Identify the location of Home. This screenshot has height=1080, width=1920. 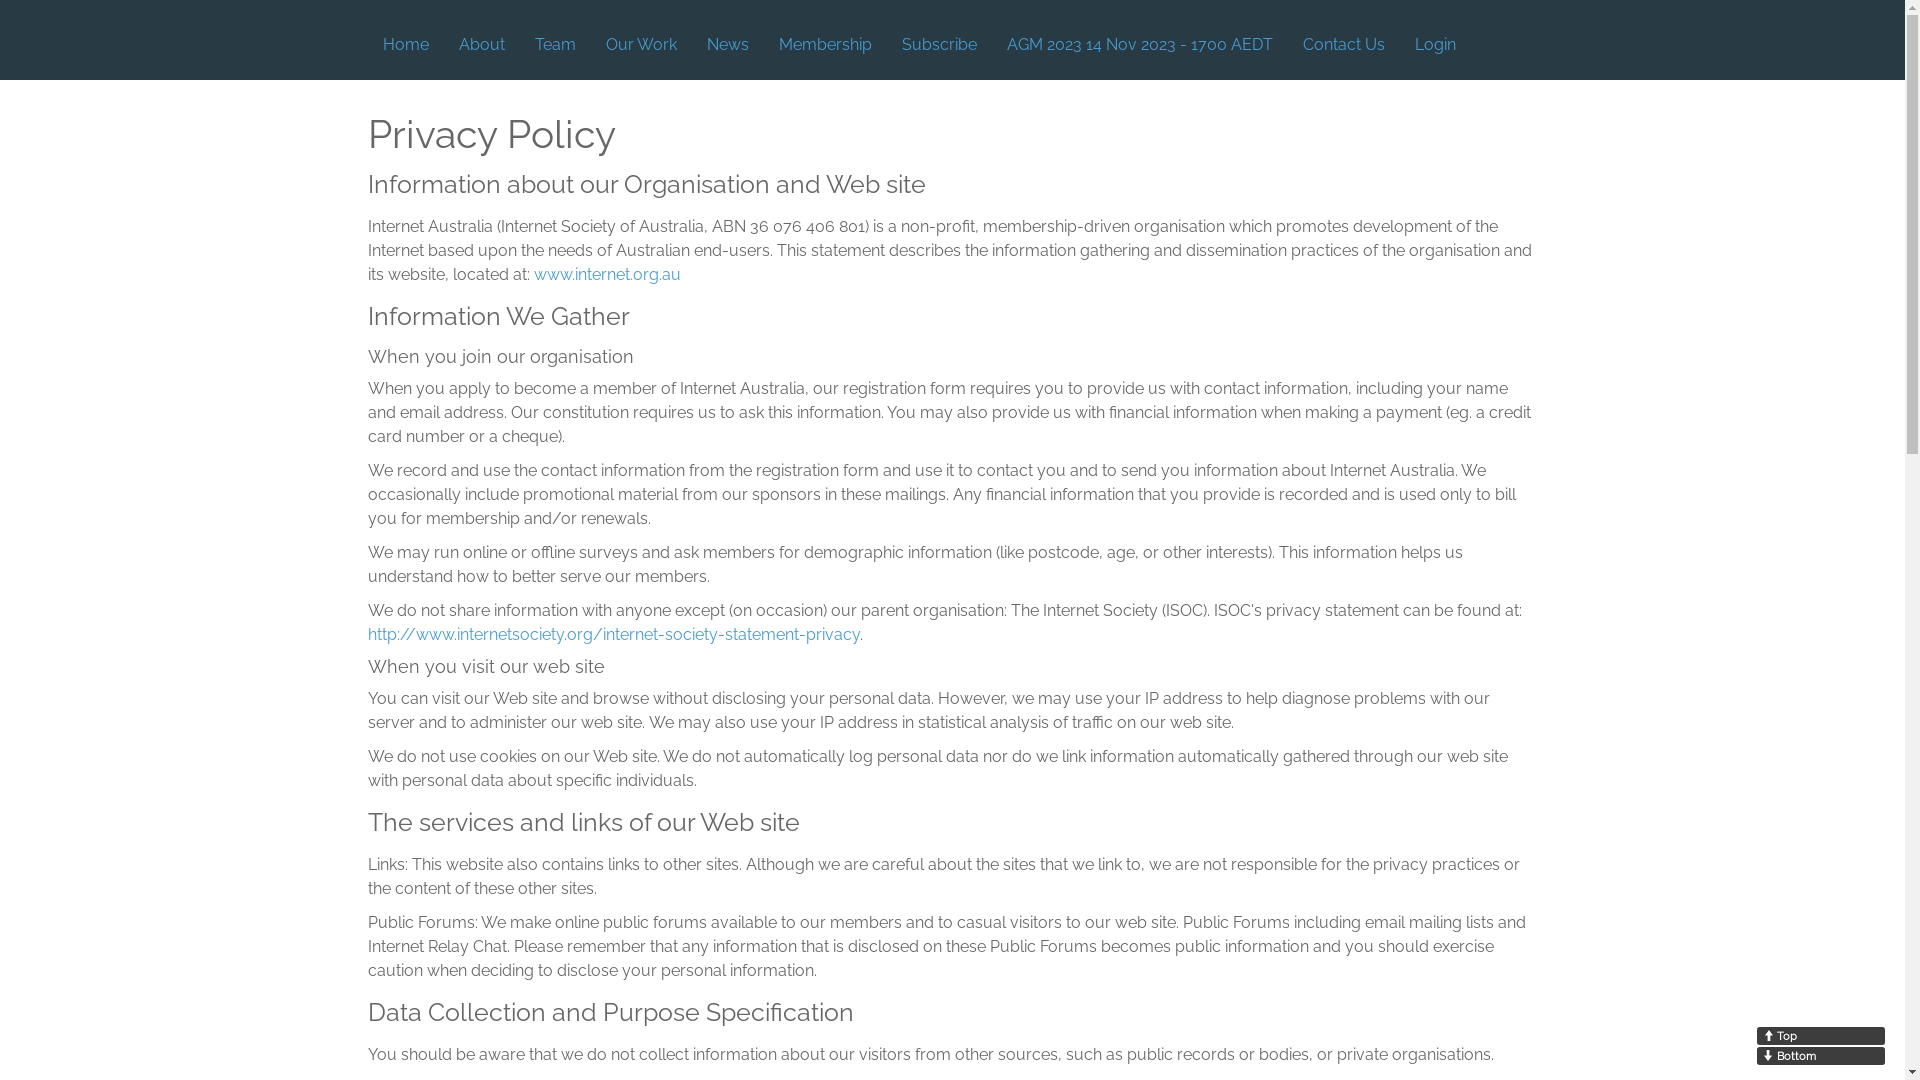
(406, 45).